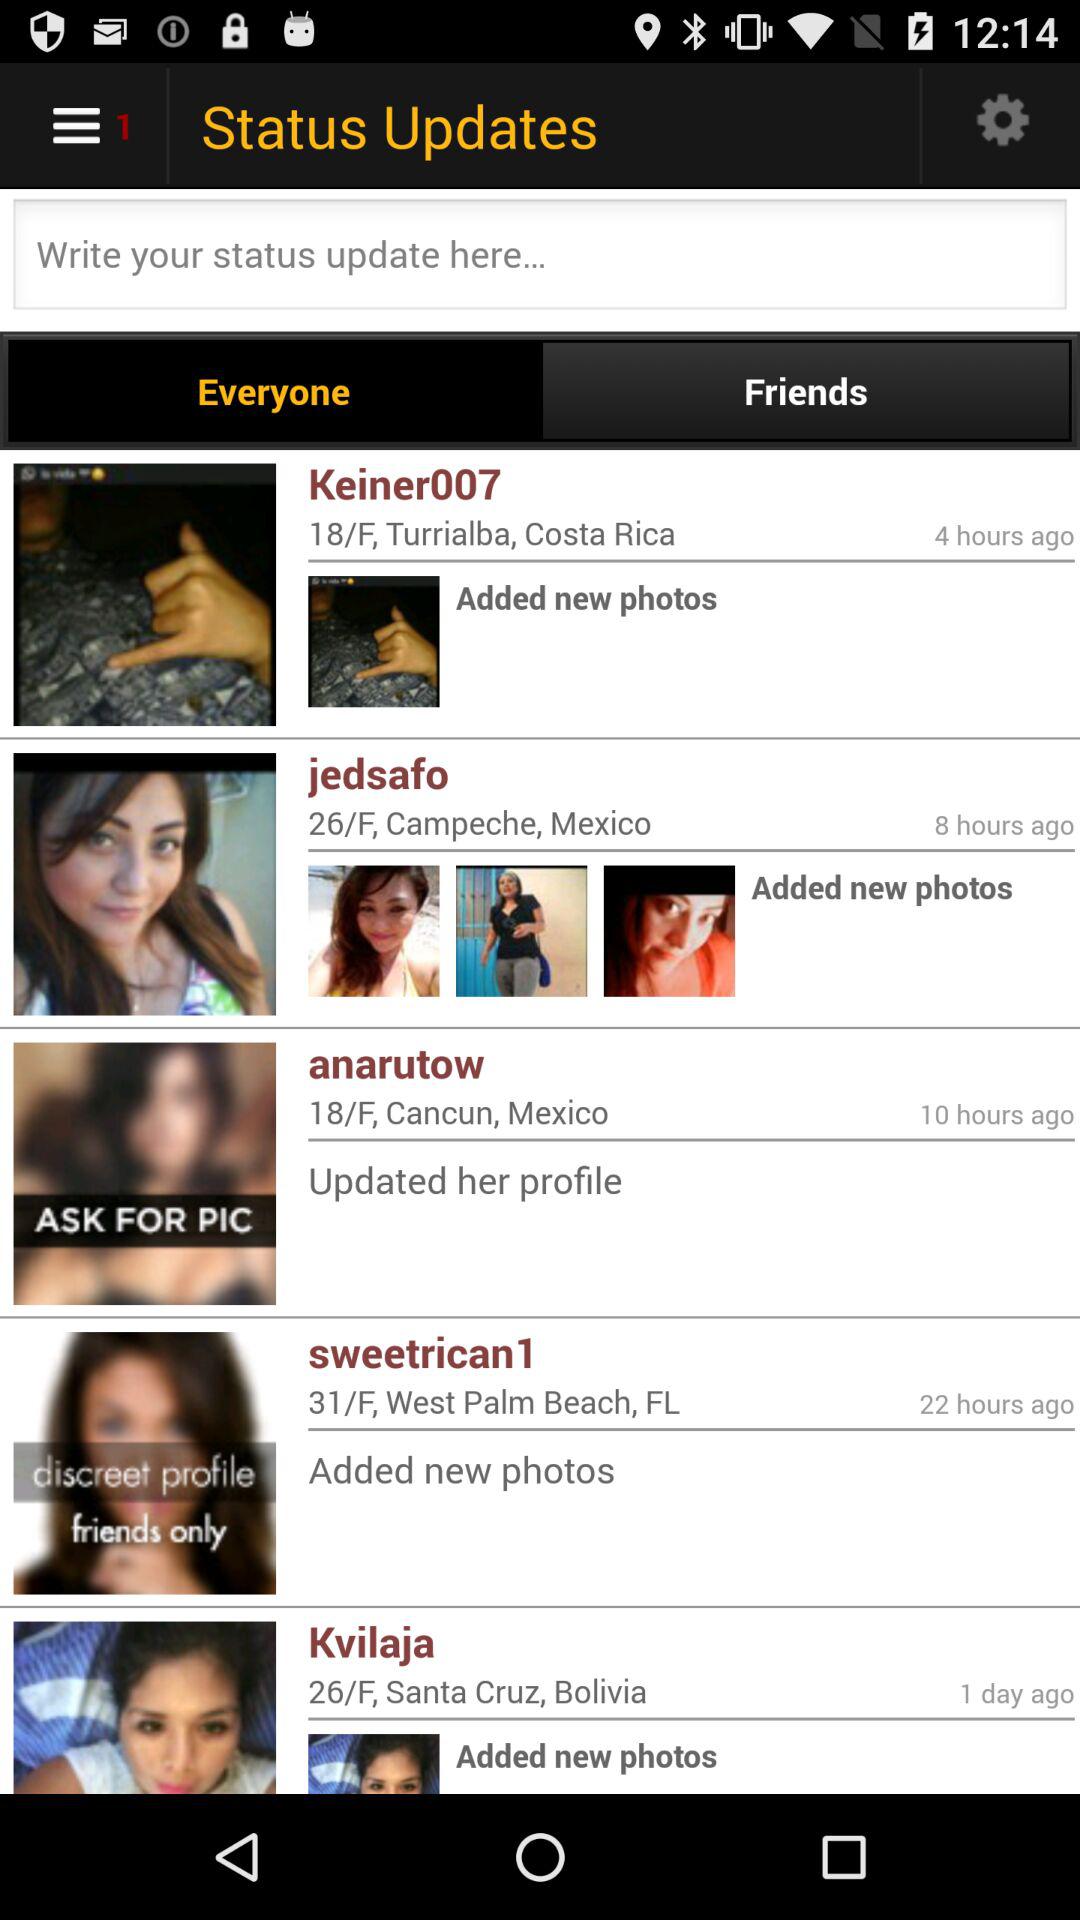 The height and width of the screenshot is (1920, 1080). Describe the element at coordinates (274, 390) in the screenshot. I see `turn on app above keiner007 icon` at that location.